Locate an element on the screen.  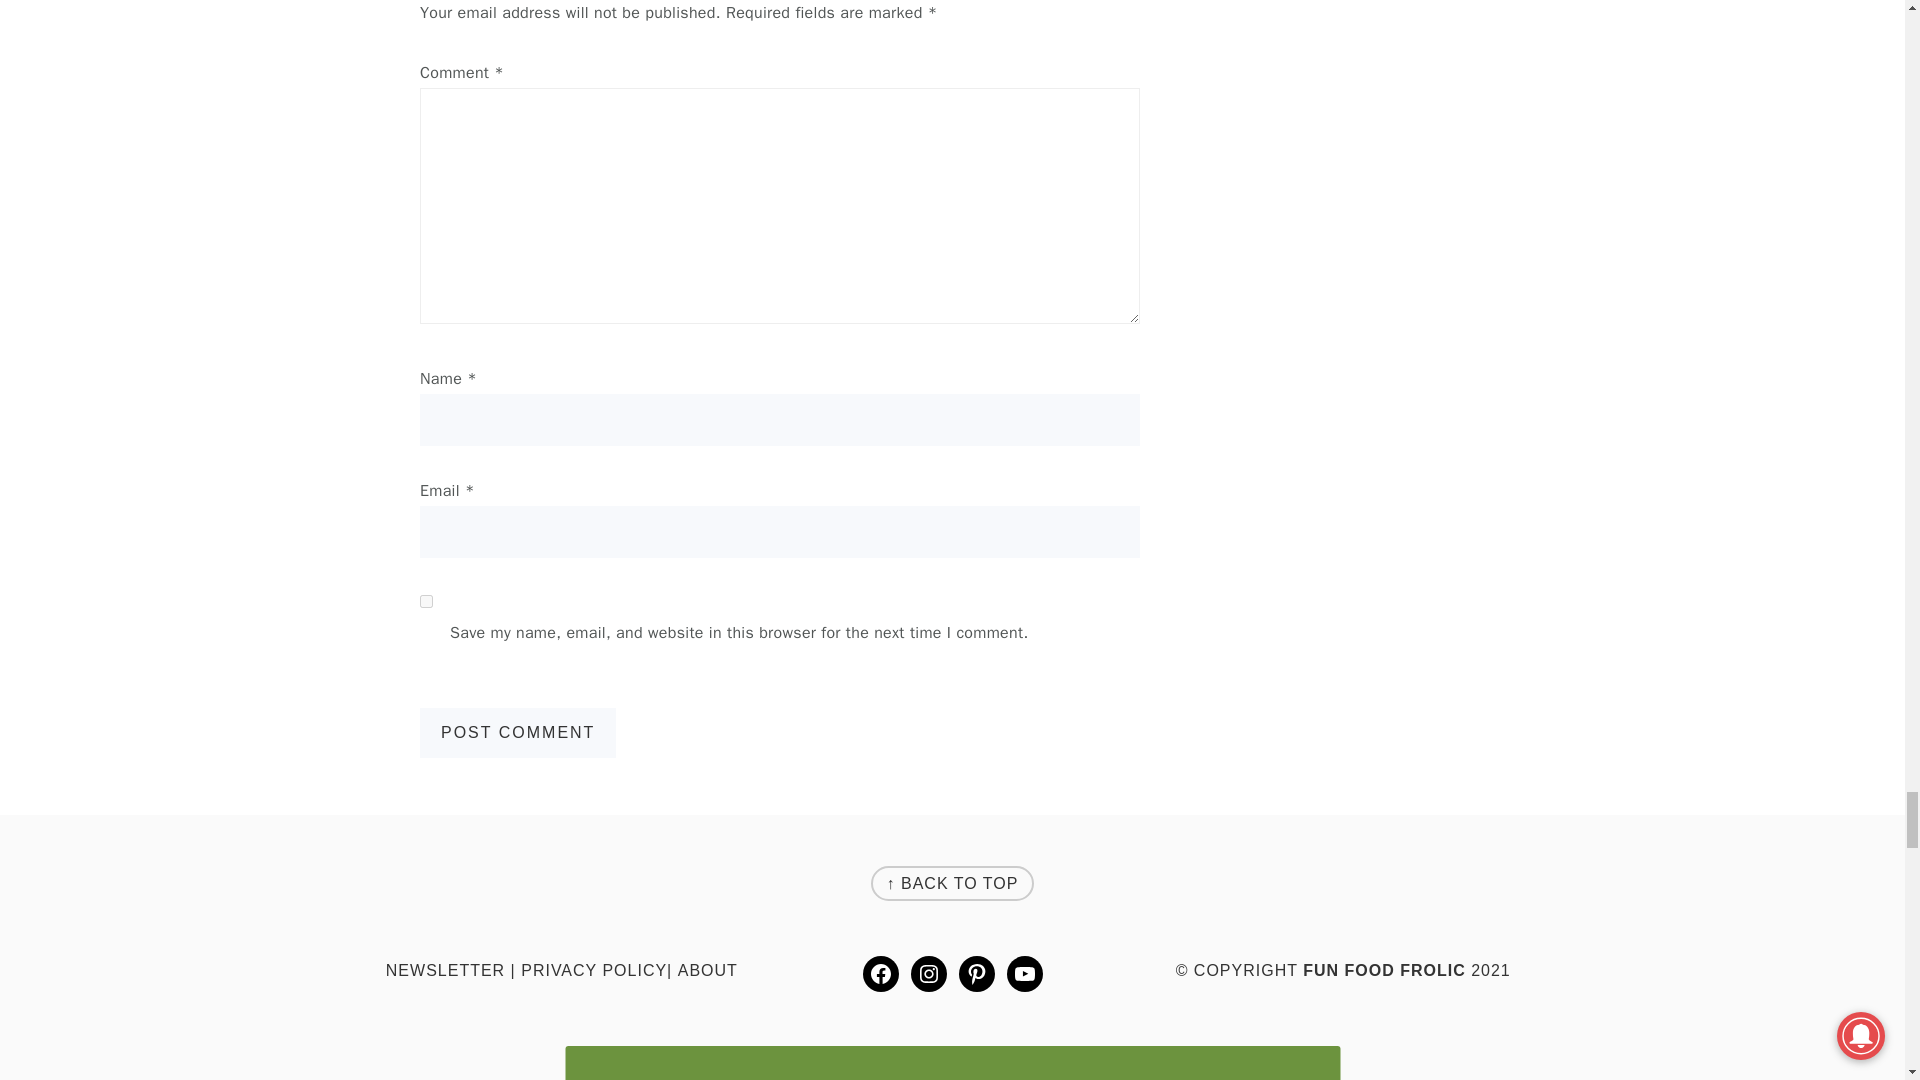
Post Comment is located at coordinates (518, 733).